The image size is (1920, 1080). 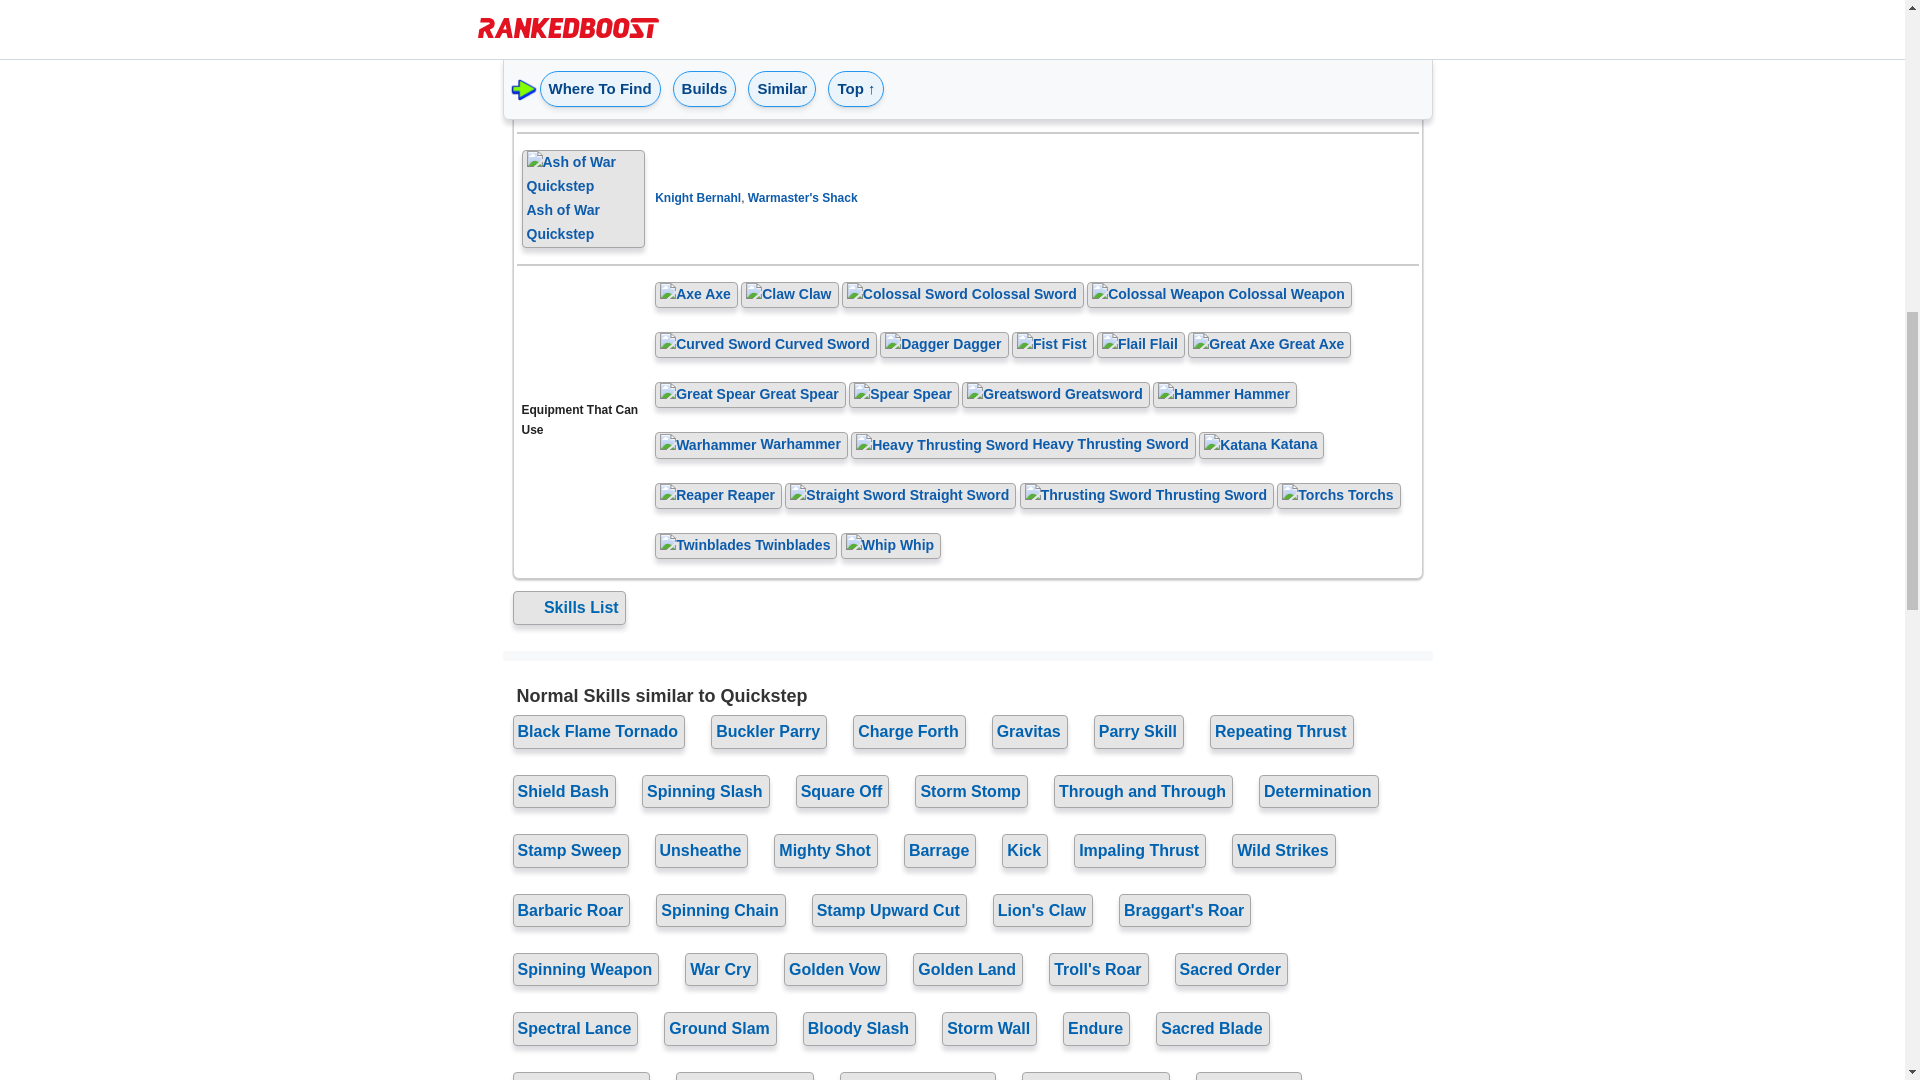 I want to click on Ash of War Quickstep, so click(x=584, y=199).